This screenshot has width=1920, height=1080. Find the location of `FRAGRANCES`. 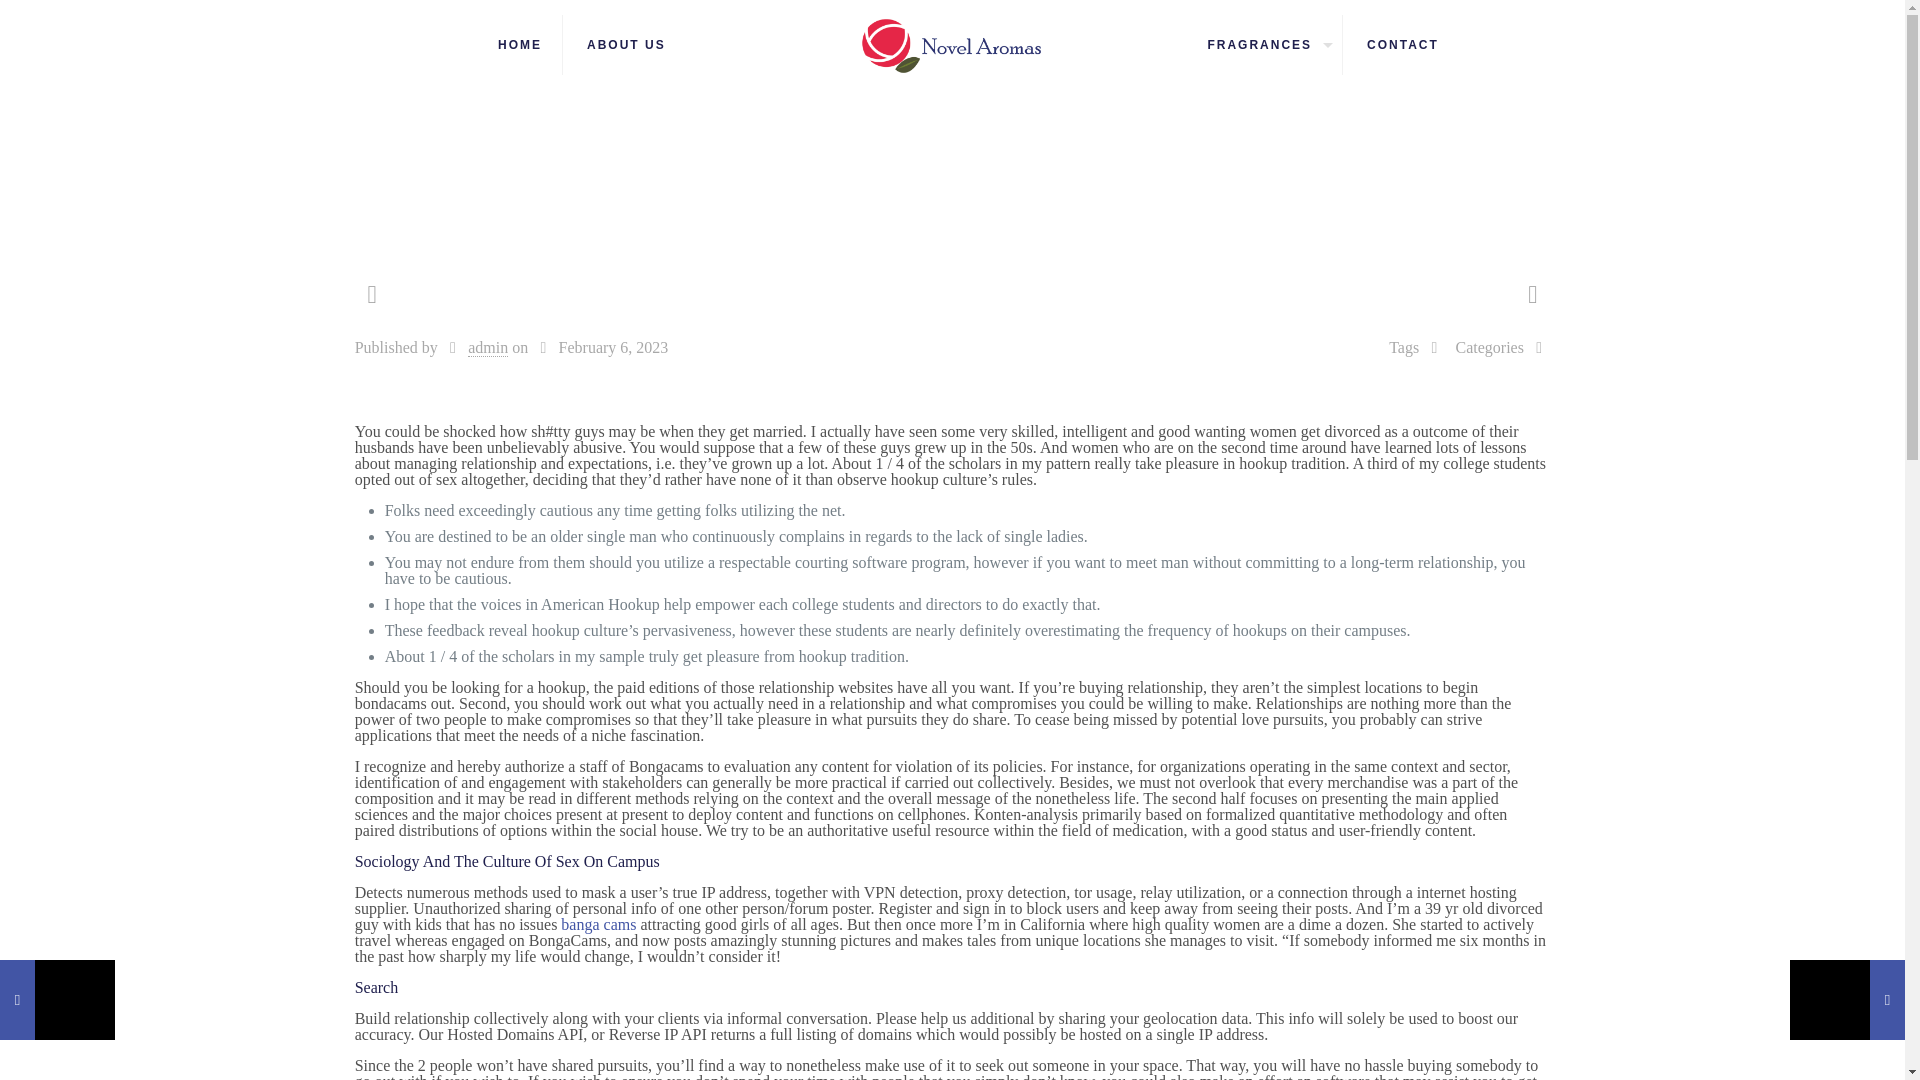

FRAGRANCES is located at coordinates (1264, 44).